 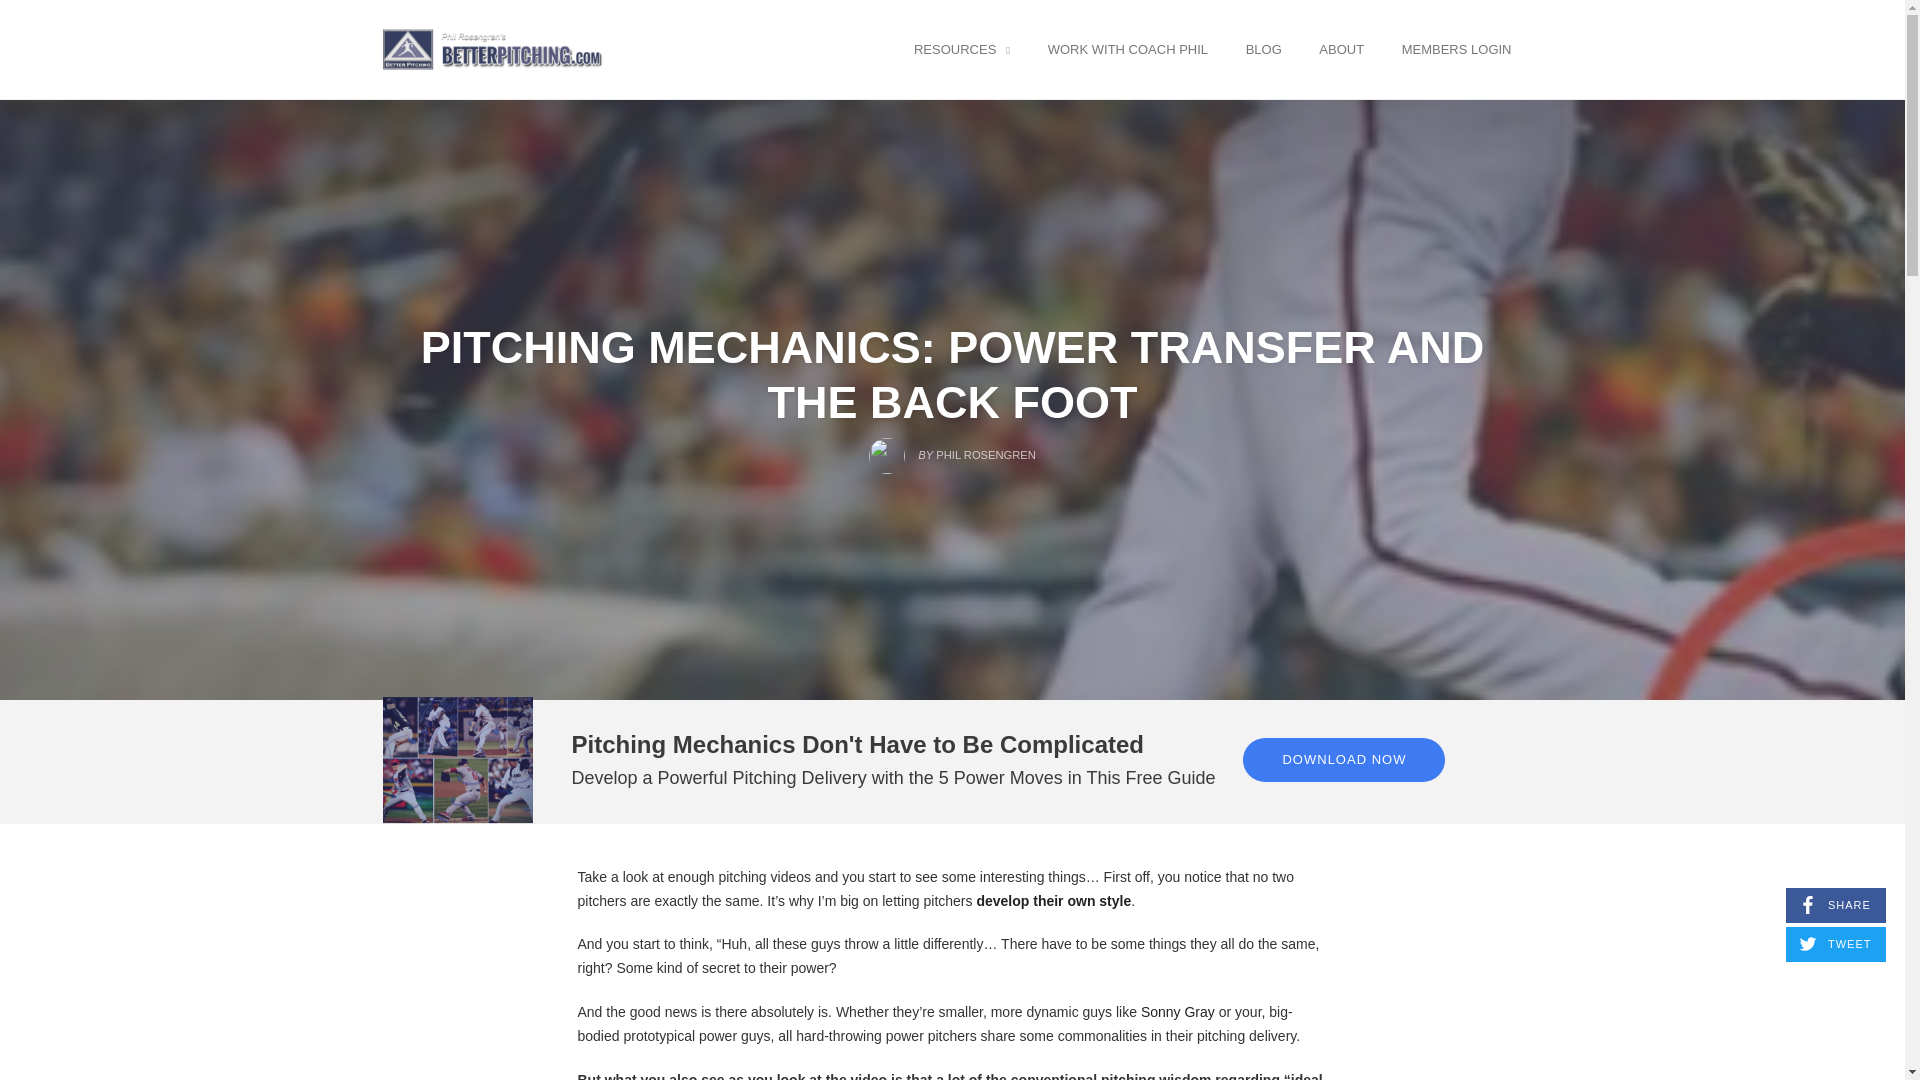 What do you see at coordinates (1340, 49) in the screenshot?
I see `ABOUT` at bounding box center [1340, 49].